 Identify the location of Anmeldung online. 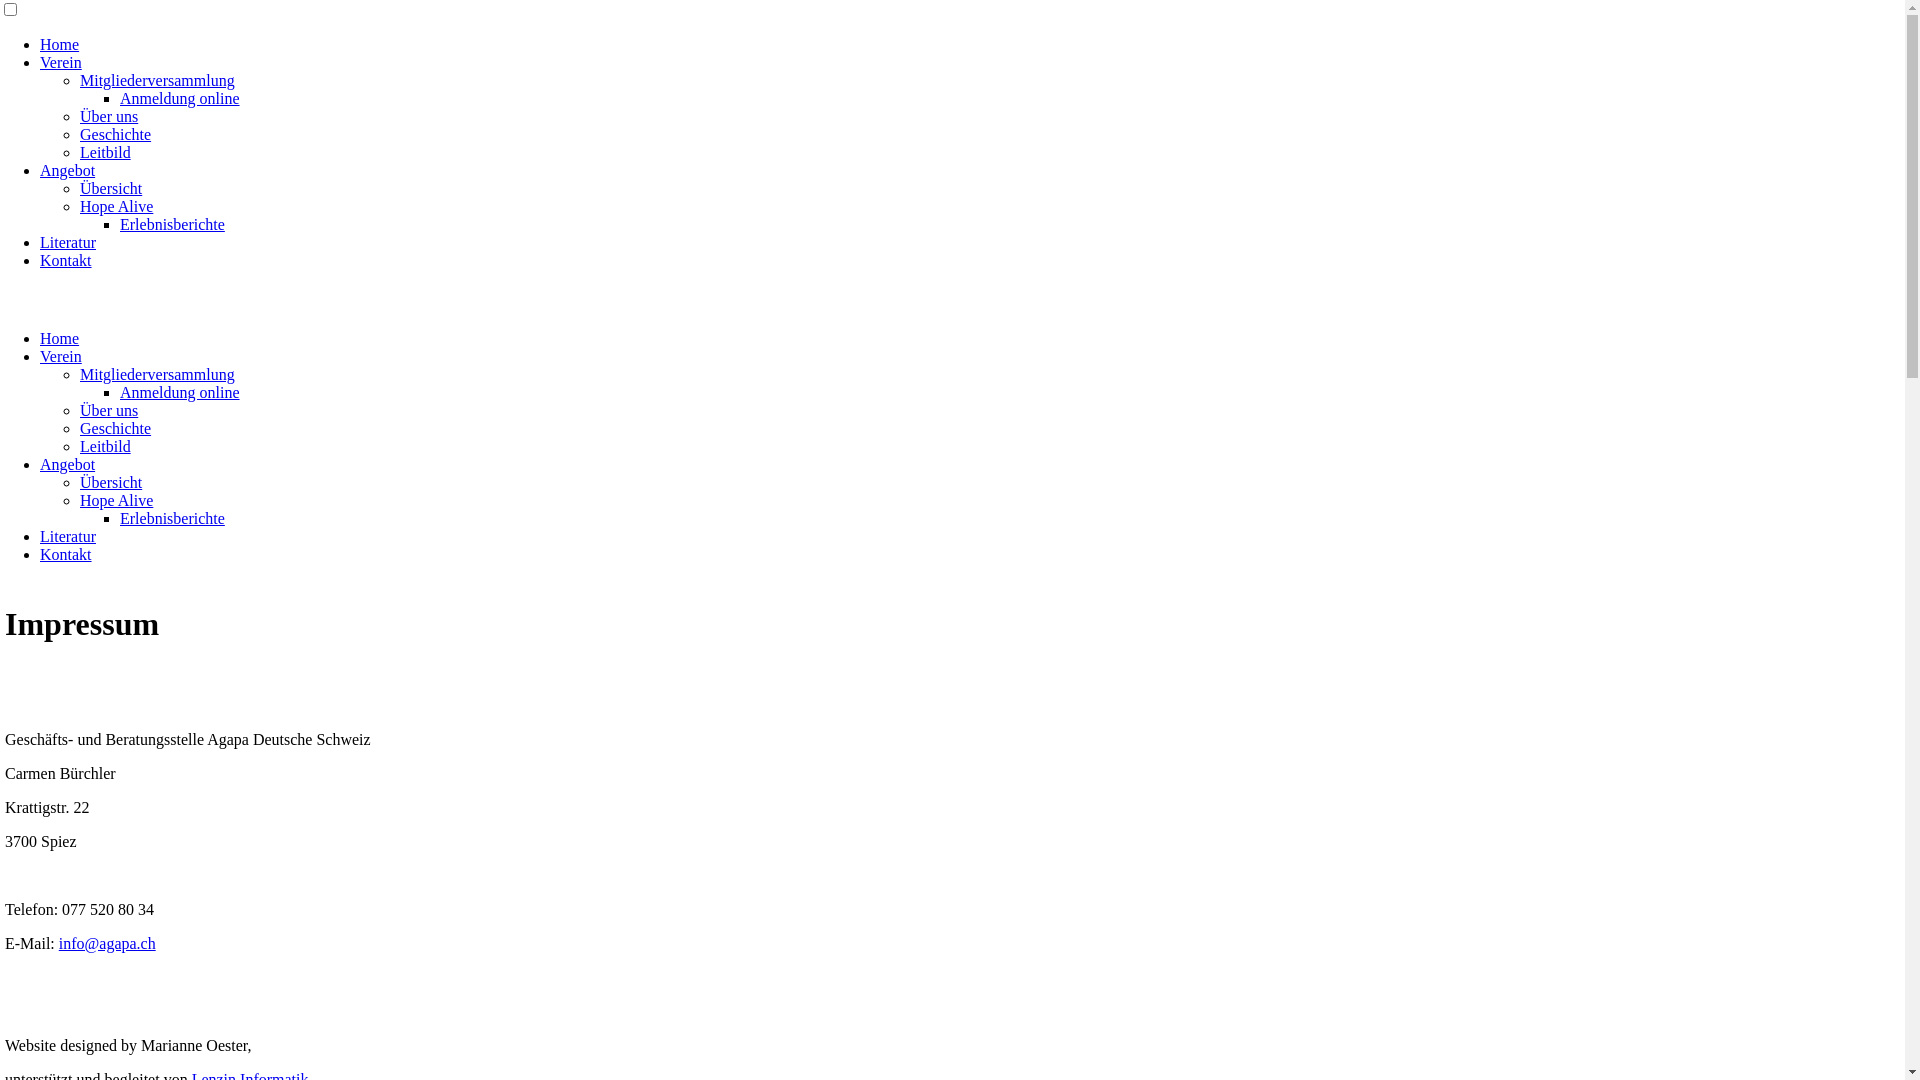
(180, 98).